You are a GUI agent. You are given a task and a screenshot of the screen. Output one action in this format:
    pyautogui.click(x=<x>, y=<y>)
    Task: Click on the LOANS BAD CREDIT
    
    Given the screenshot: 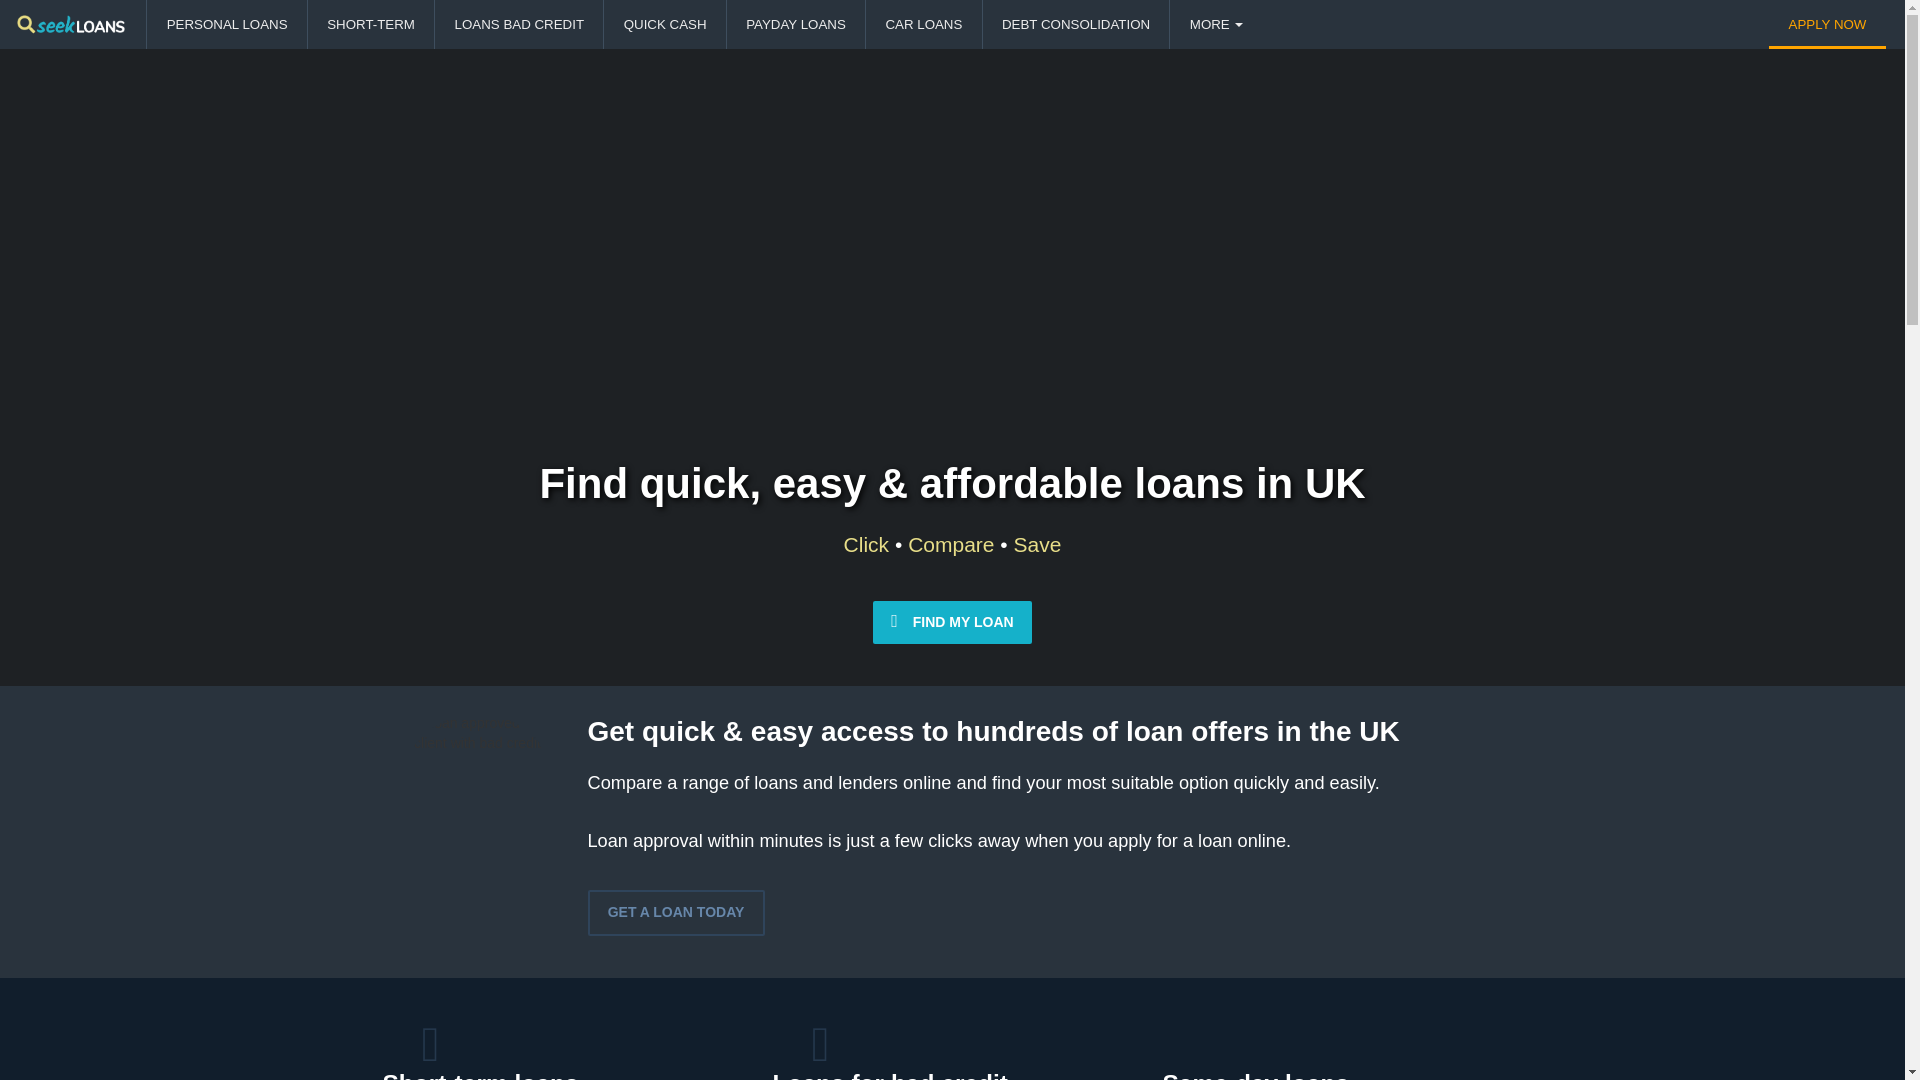 What is the action you would take?
    pyautogui.click(x=518, y=24)
    